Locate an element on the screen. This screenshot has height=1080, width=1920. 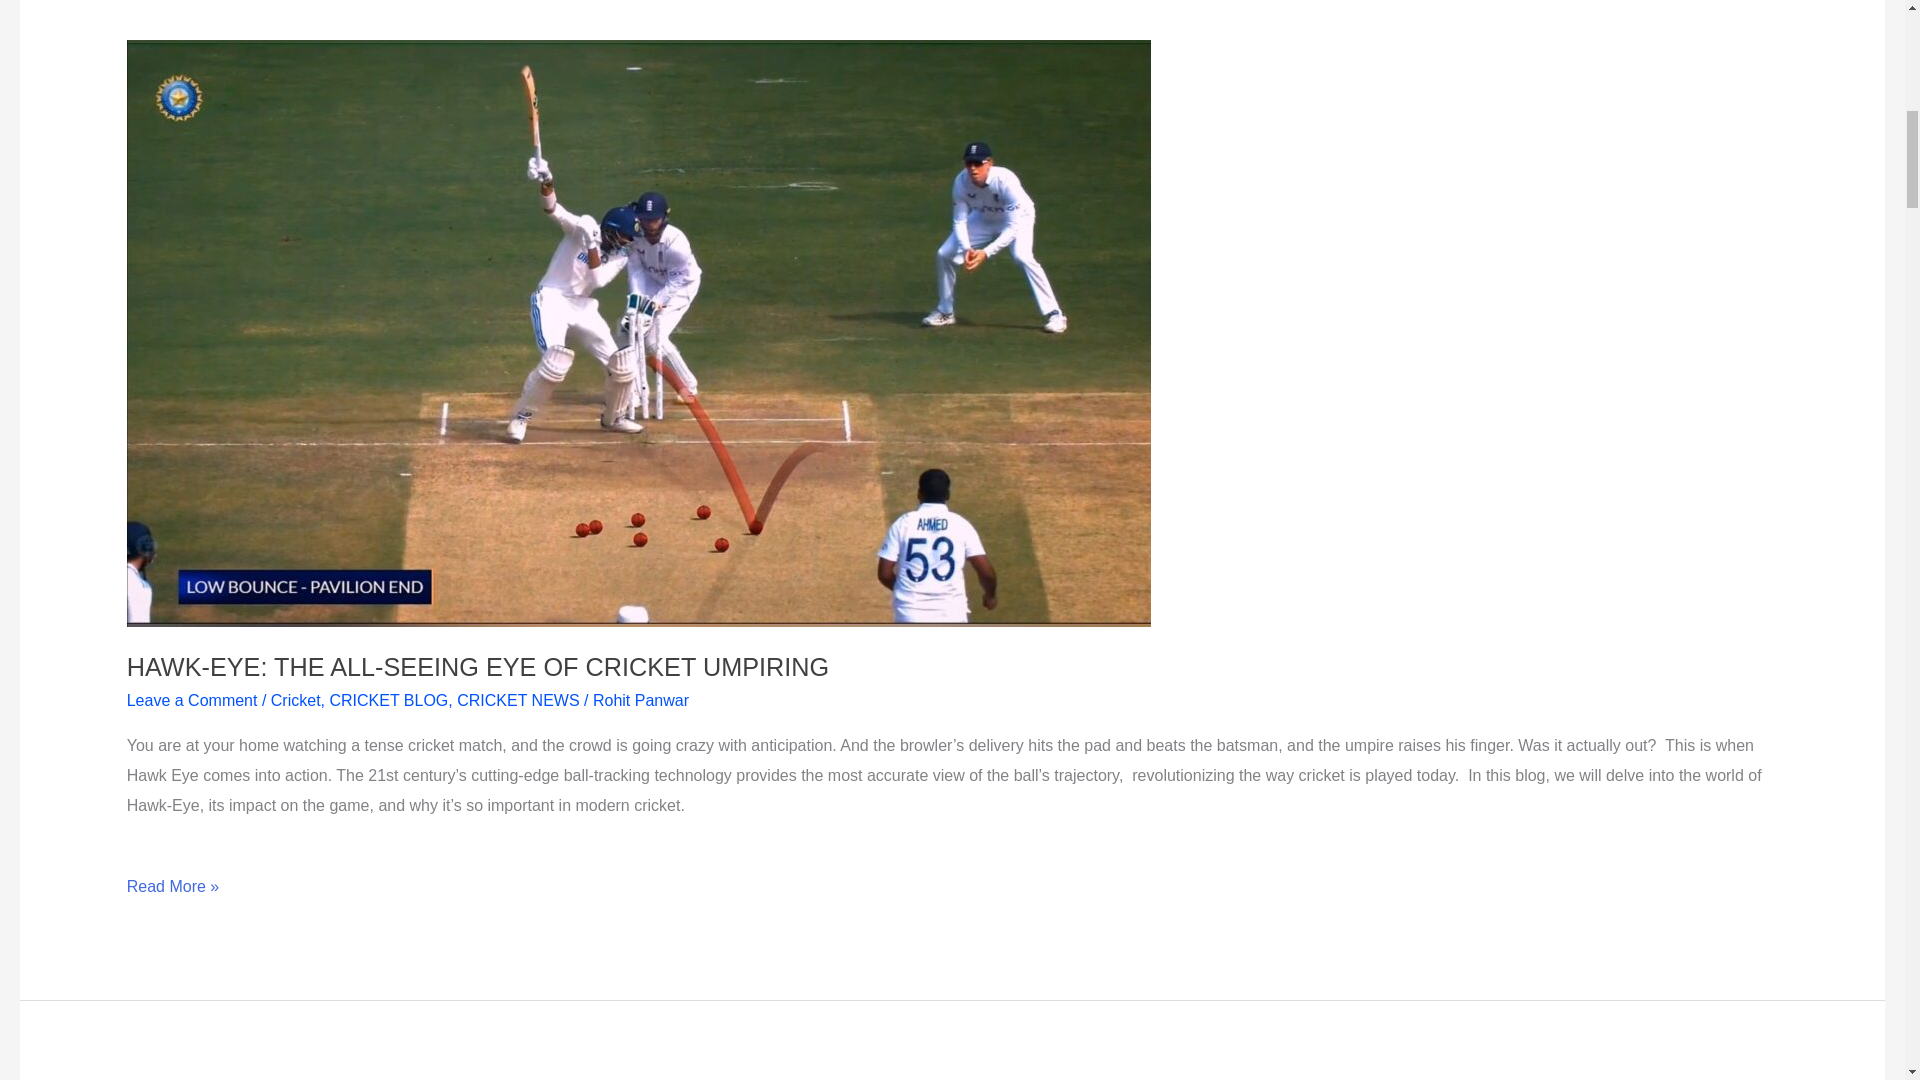
View all posts by Rohit Panwar is located at coordinates (641, 700).